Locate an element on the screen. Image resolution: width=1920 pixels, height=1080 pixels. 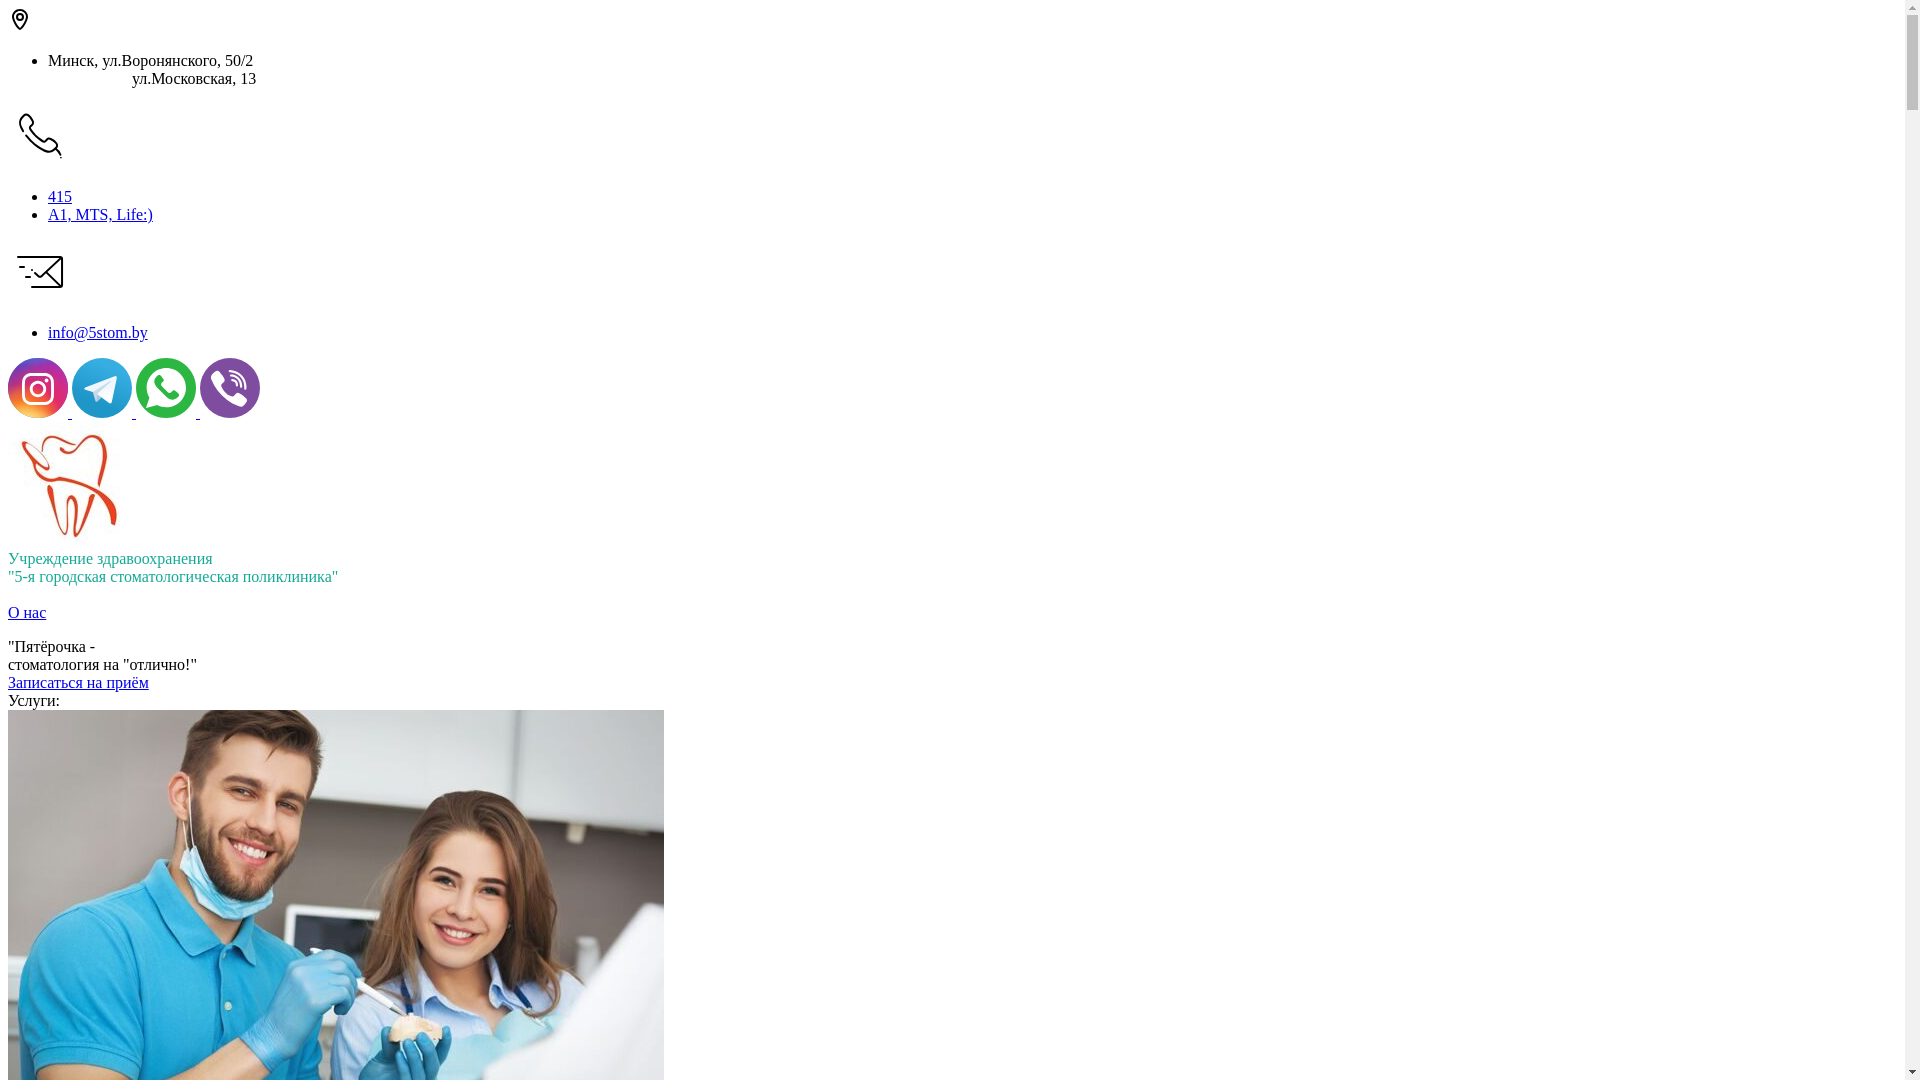
Instagram Created with Sketch. is located at coordinates (40, 412).